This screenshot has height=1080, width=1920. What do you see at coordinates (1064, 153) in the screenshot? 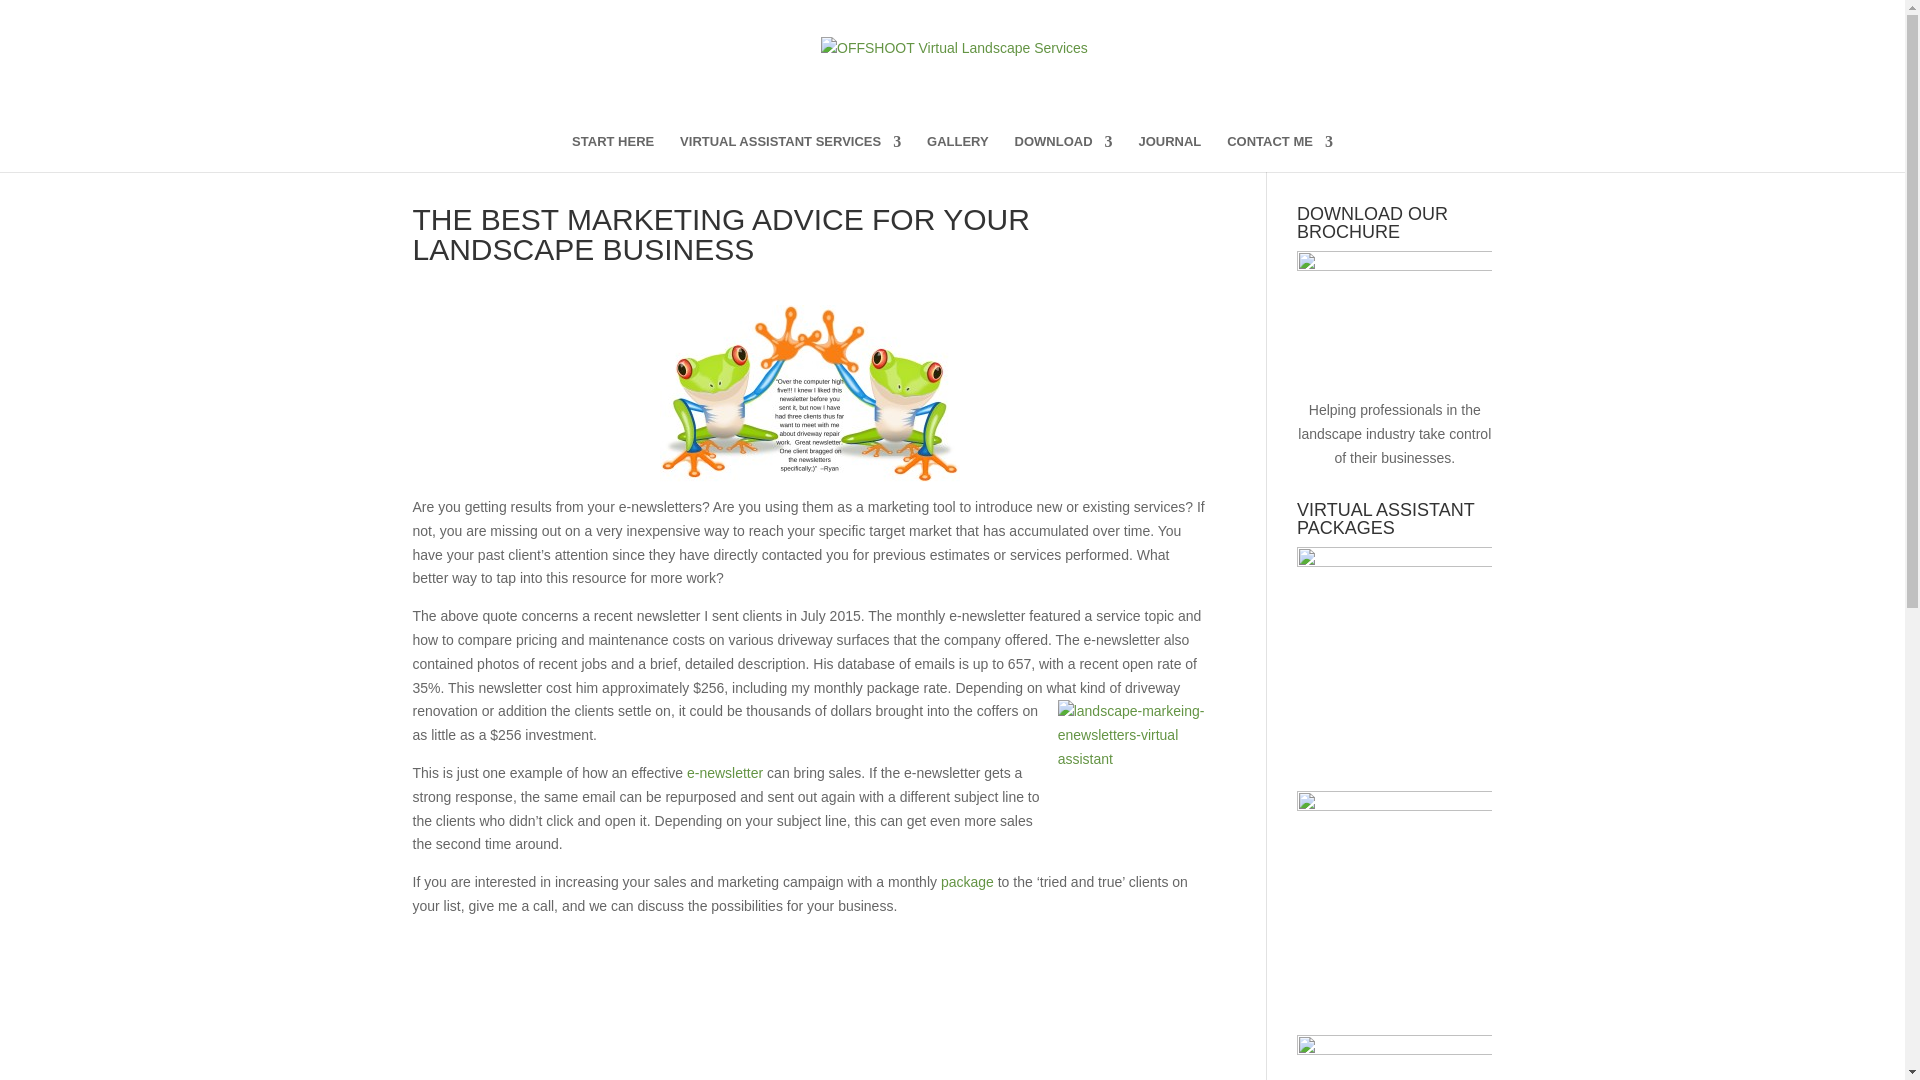
I see `DOWNLOAD` at bounding box center [1064, 153].